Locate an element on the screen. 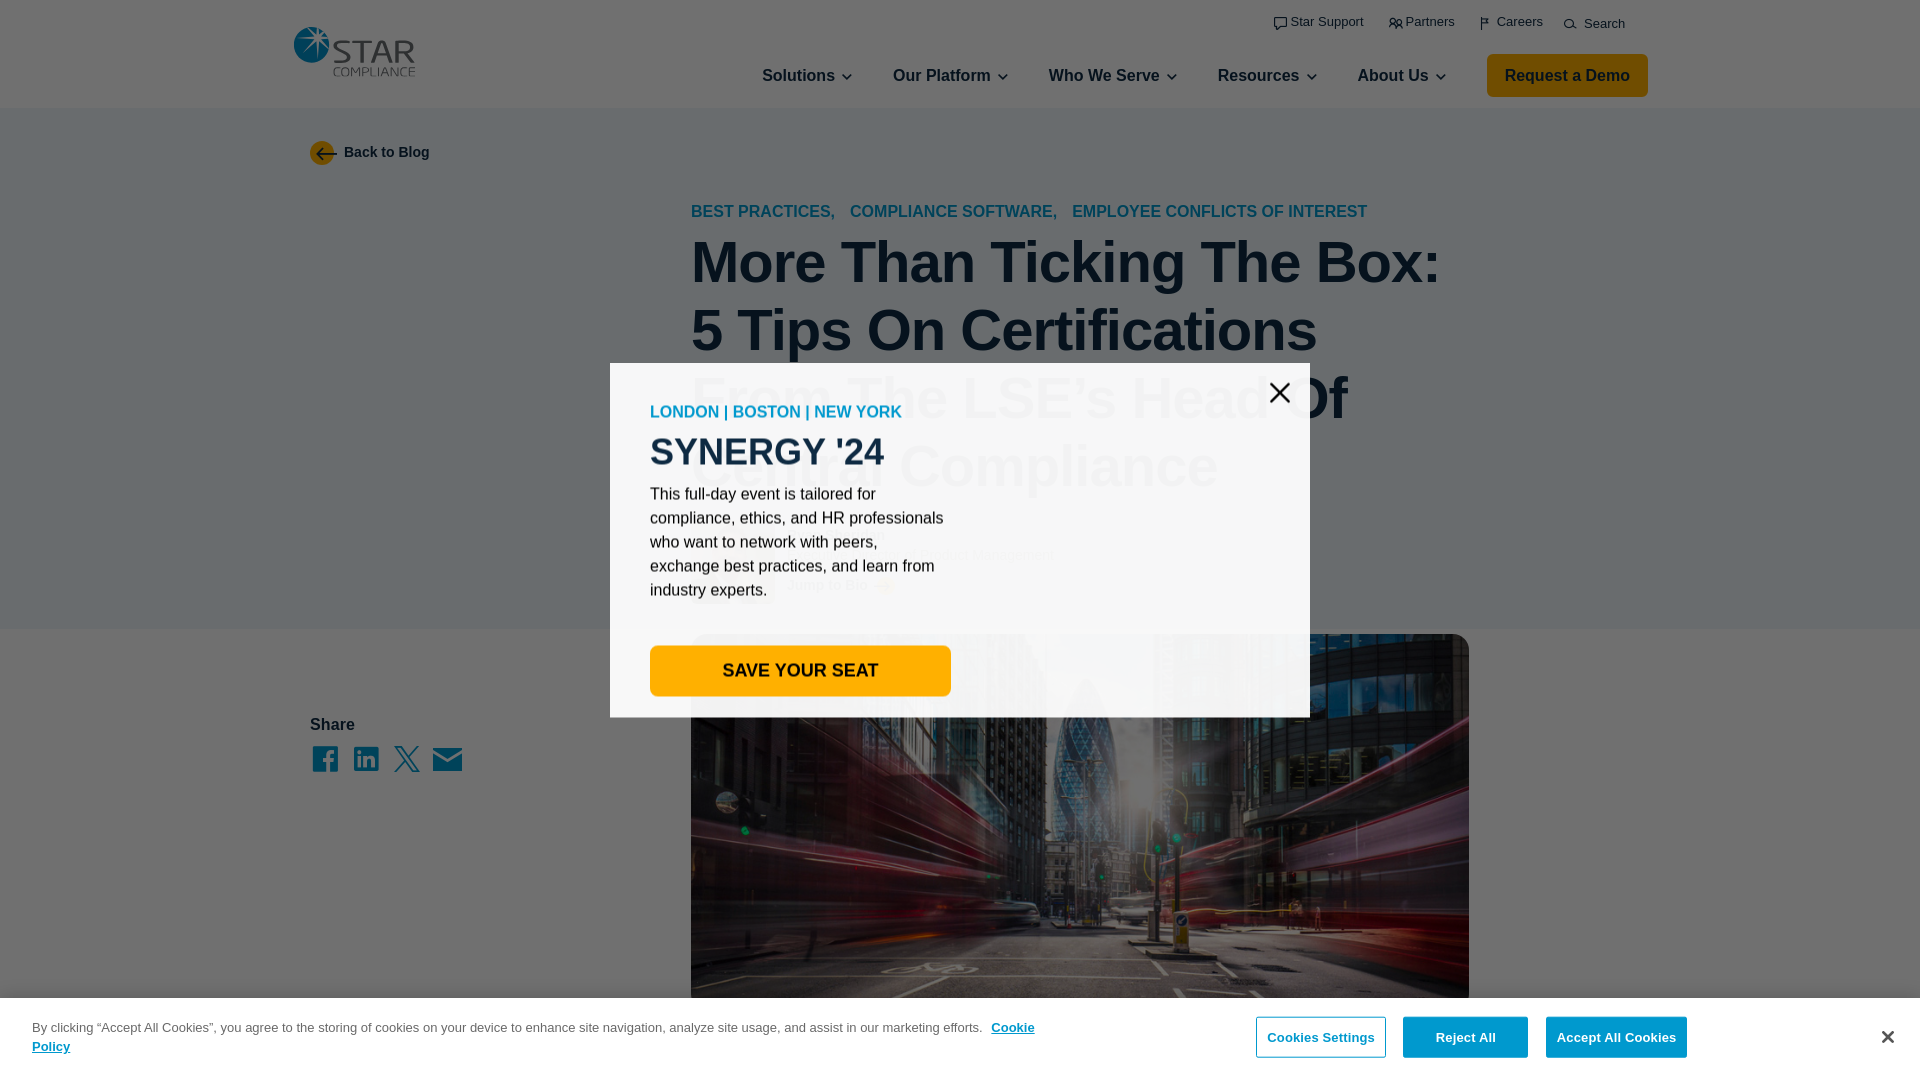  Individual Accountability Regime is located at coordinates (1098, 184).